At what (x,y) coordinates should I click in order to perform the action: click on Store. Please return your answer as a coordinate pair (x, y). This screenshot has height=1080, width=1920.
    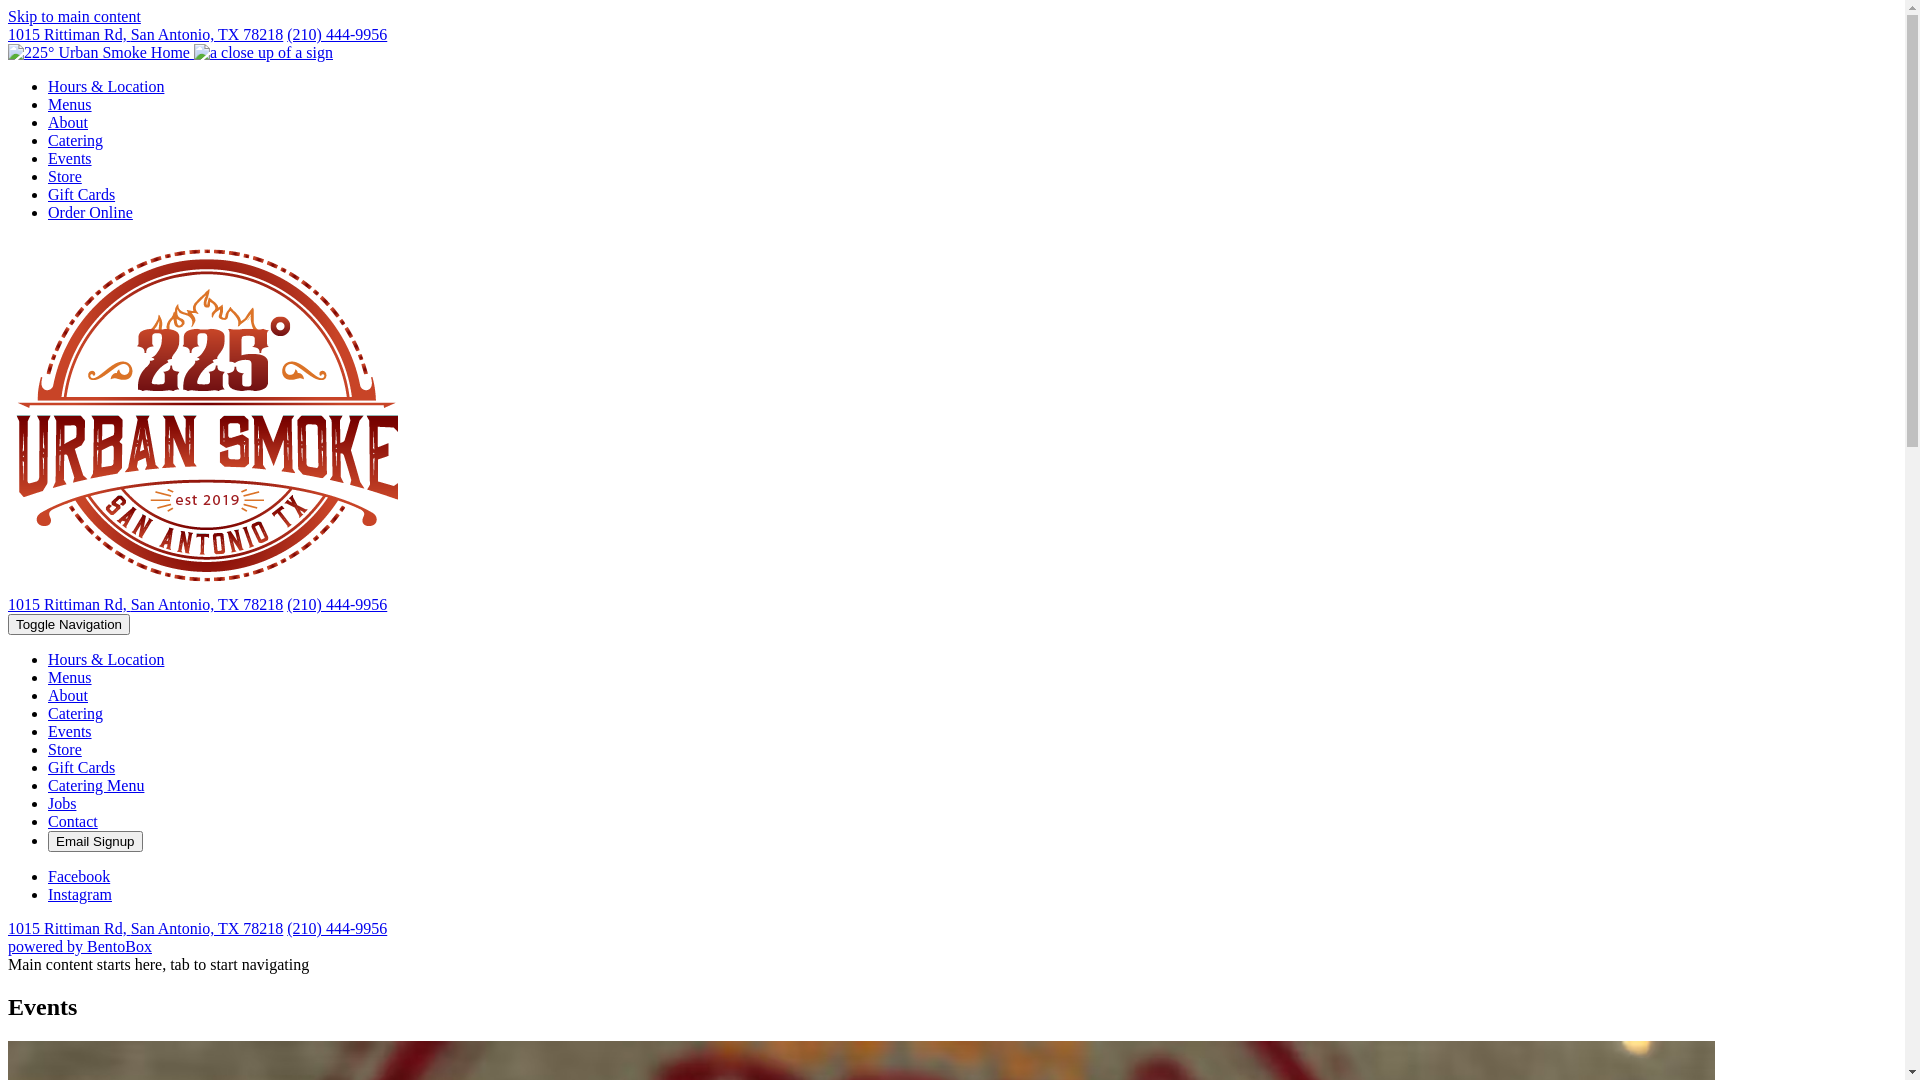
    Looking at the image, I should click on (65, 750).